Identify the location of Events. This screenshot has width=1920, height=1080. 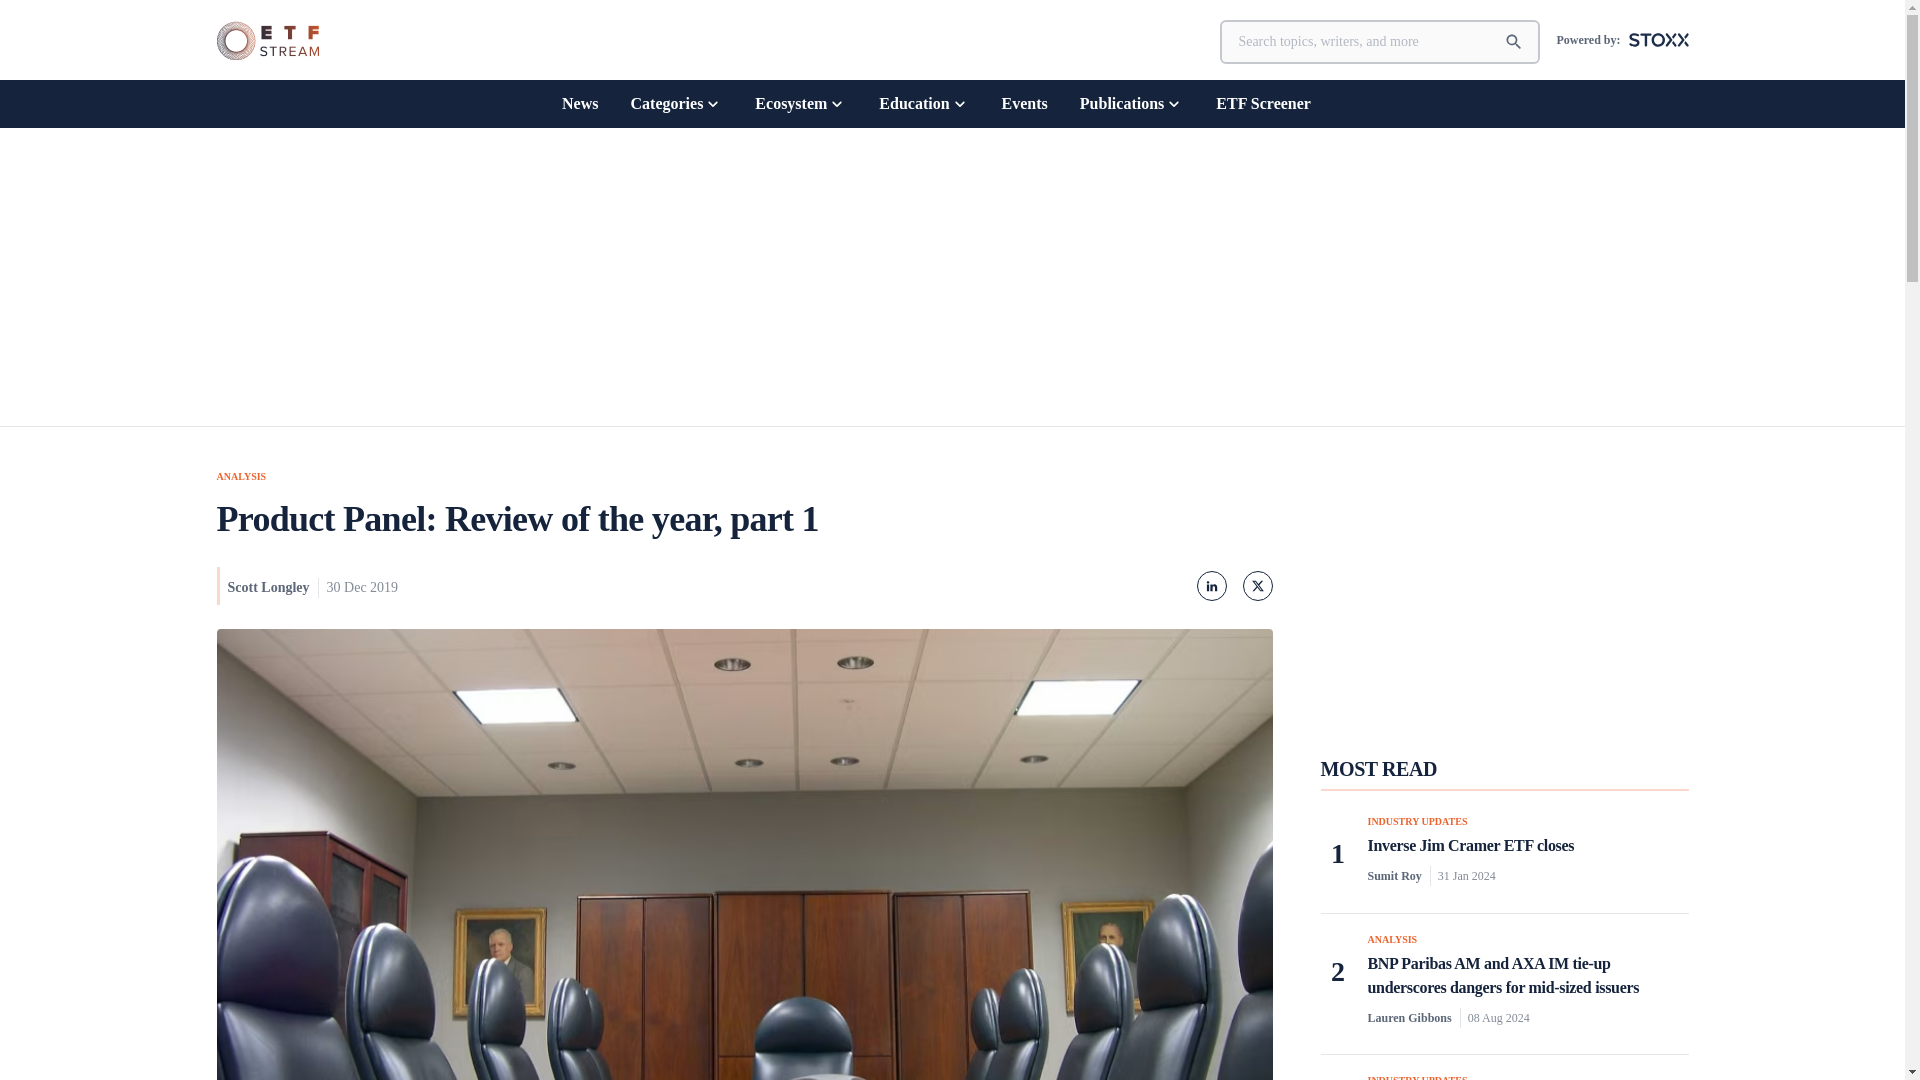
(1025, 103).